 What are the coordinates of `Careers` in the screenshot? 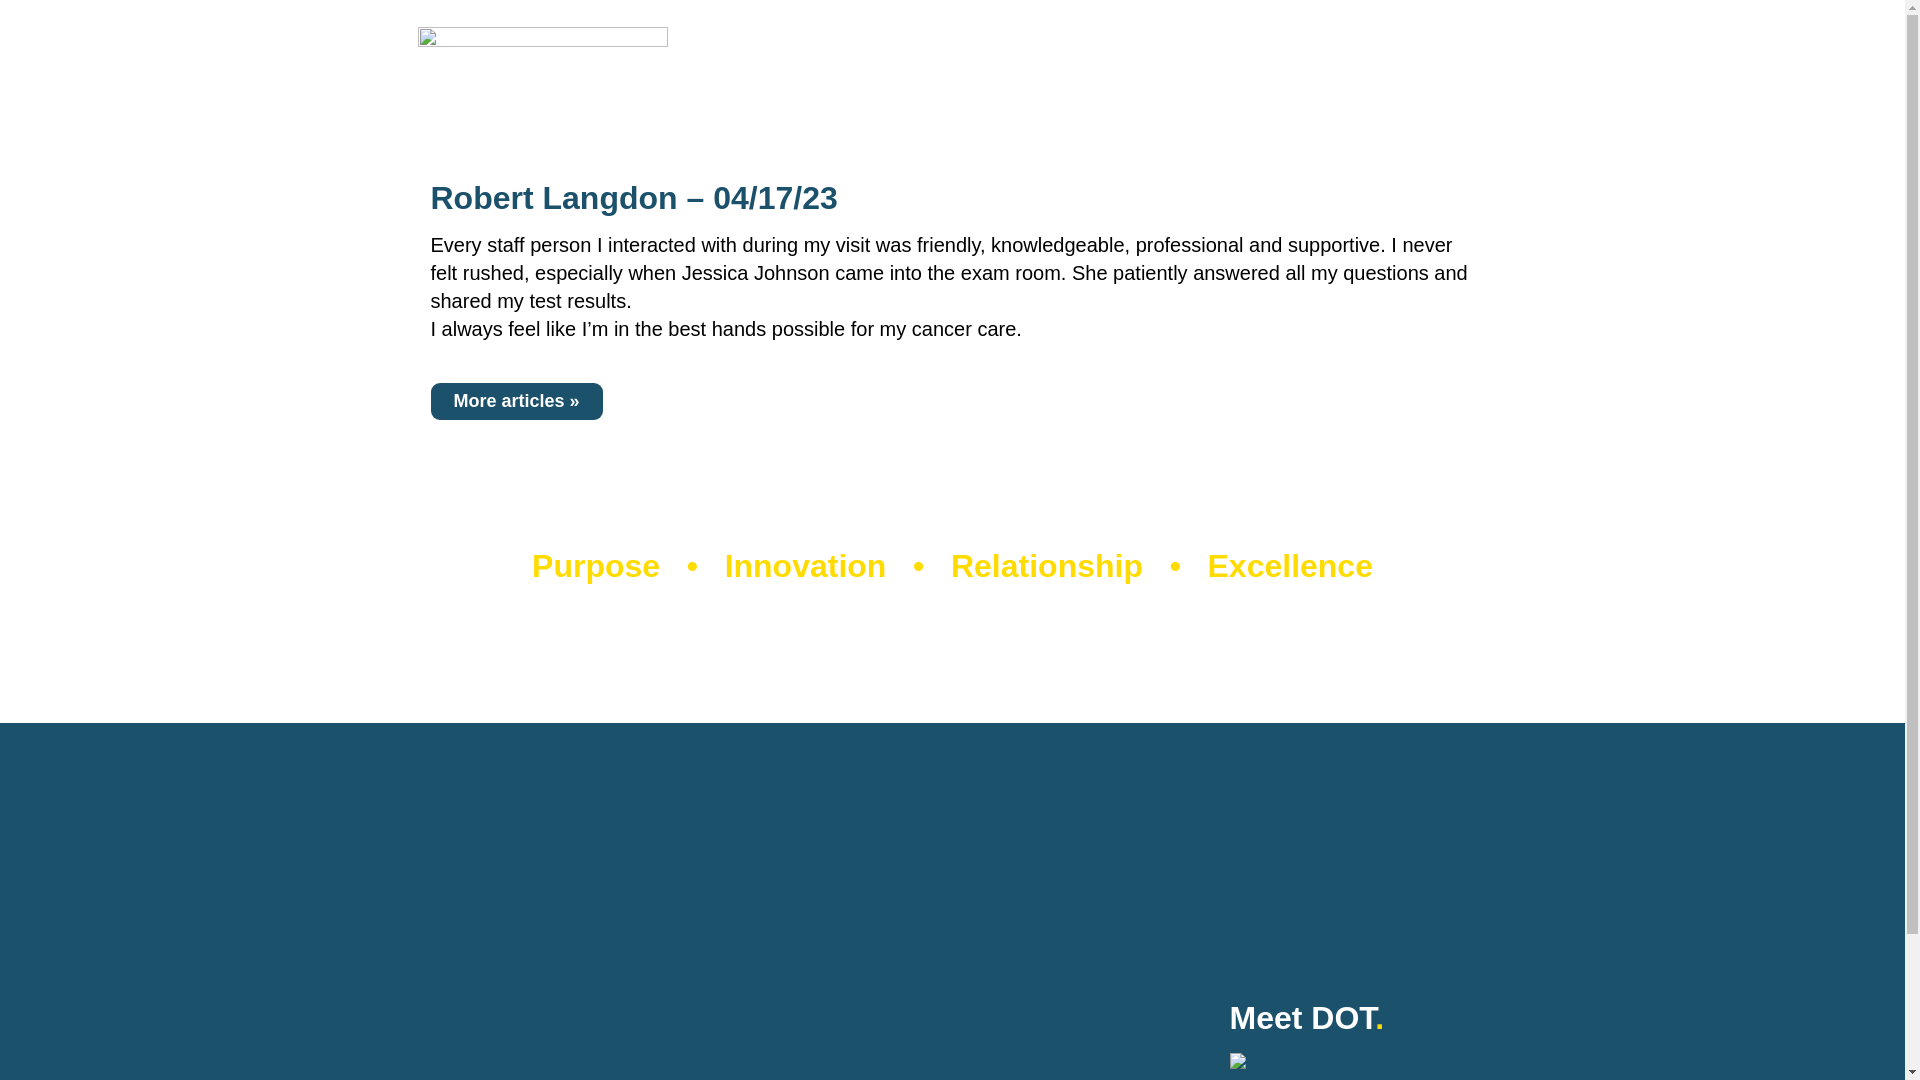 It's located at (1469, 92).